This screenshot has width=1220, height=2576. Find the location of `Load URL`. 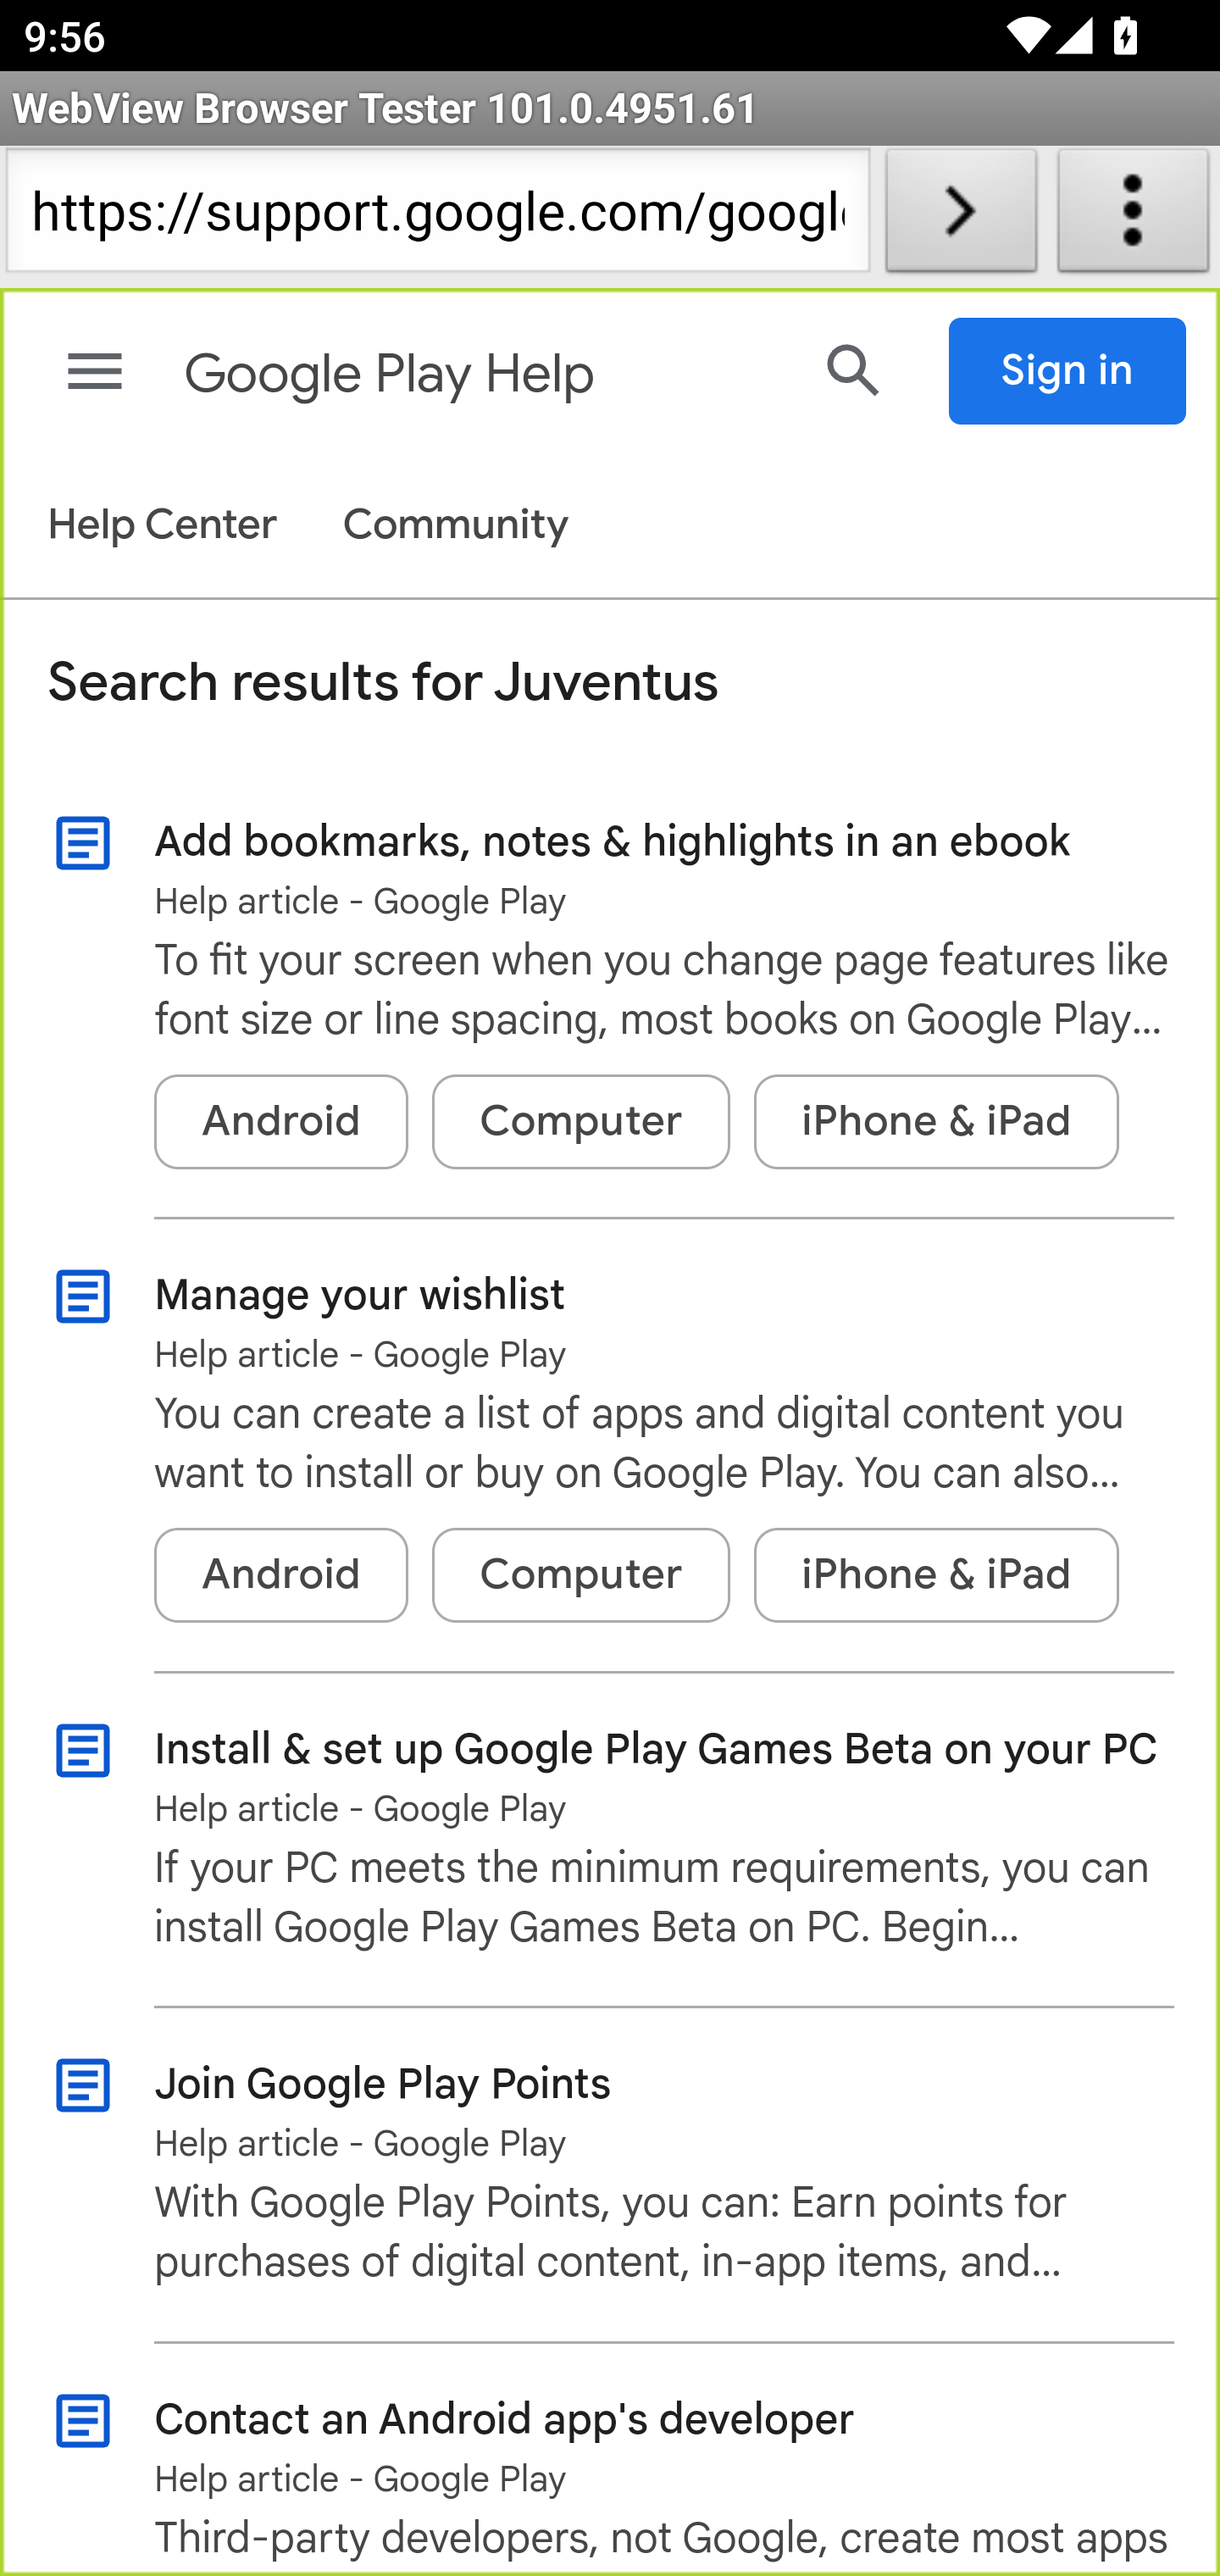

Load URL is located at coordinates (961, 217).